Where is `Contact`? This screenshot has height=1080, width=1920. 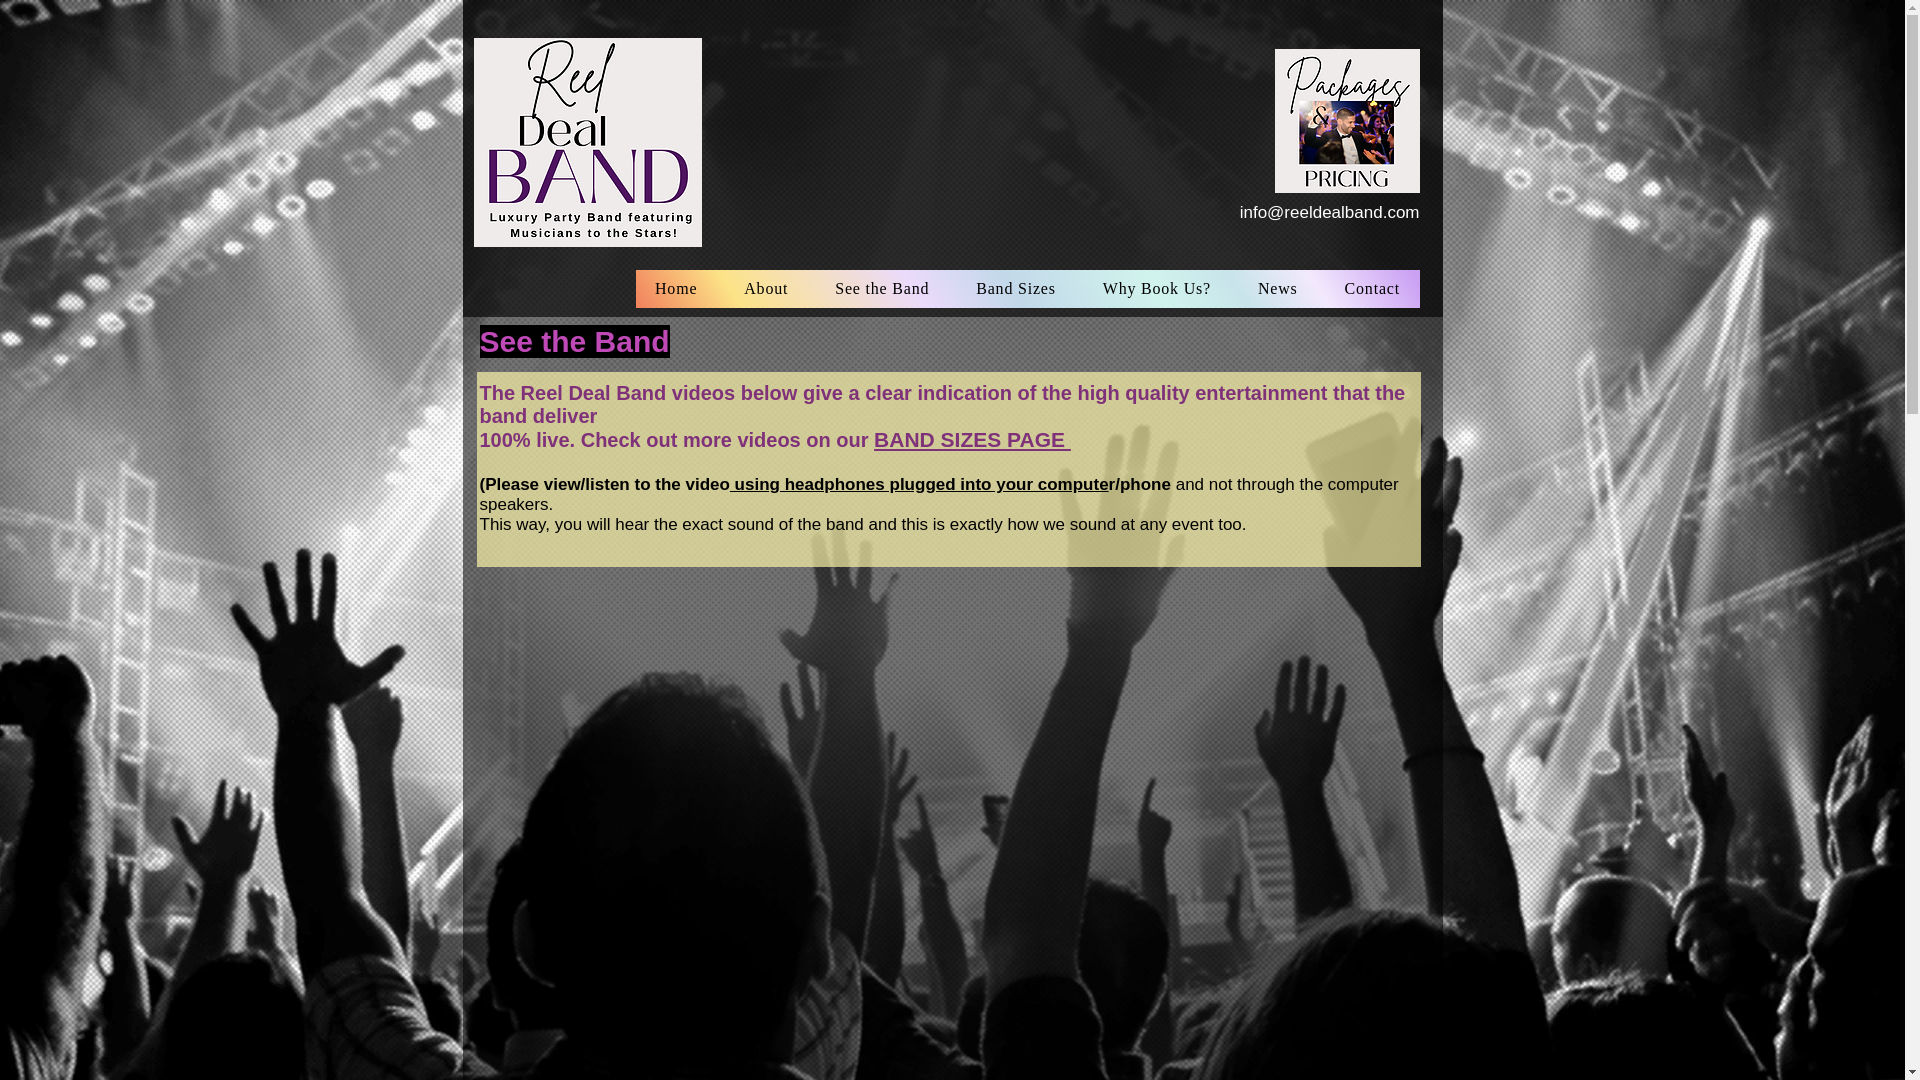 Contact is located at coordinates (1371, 288).